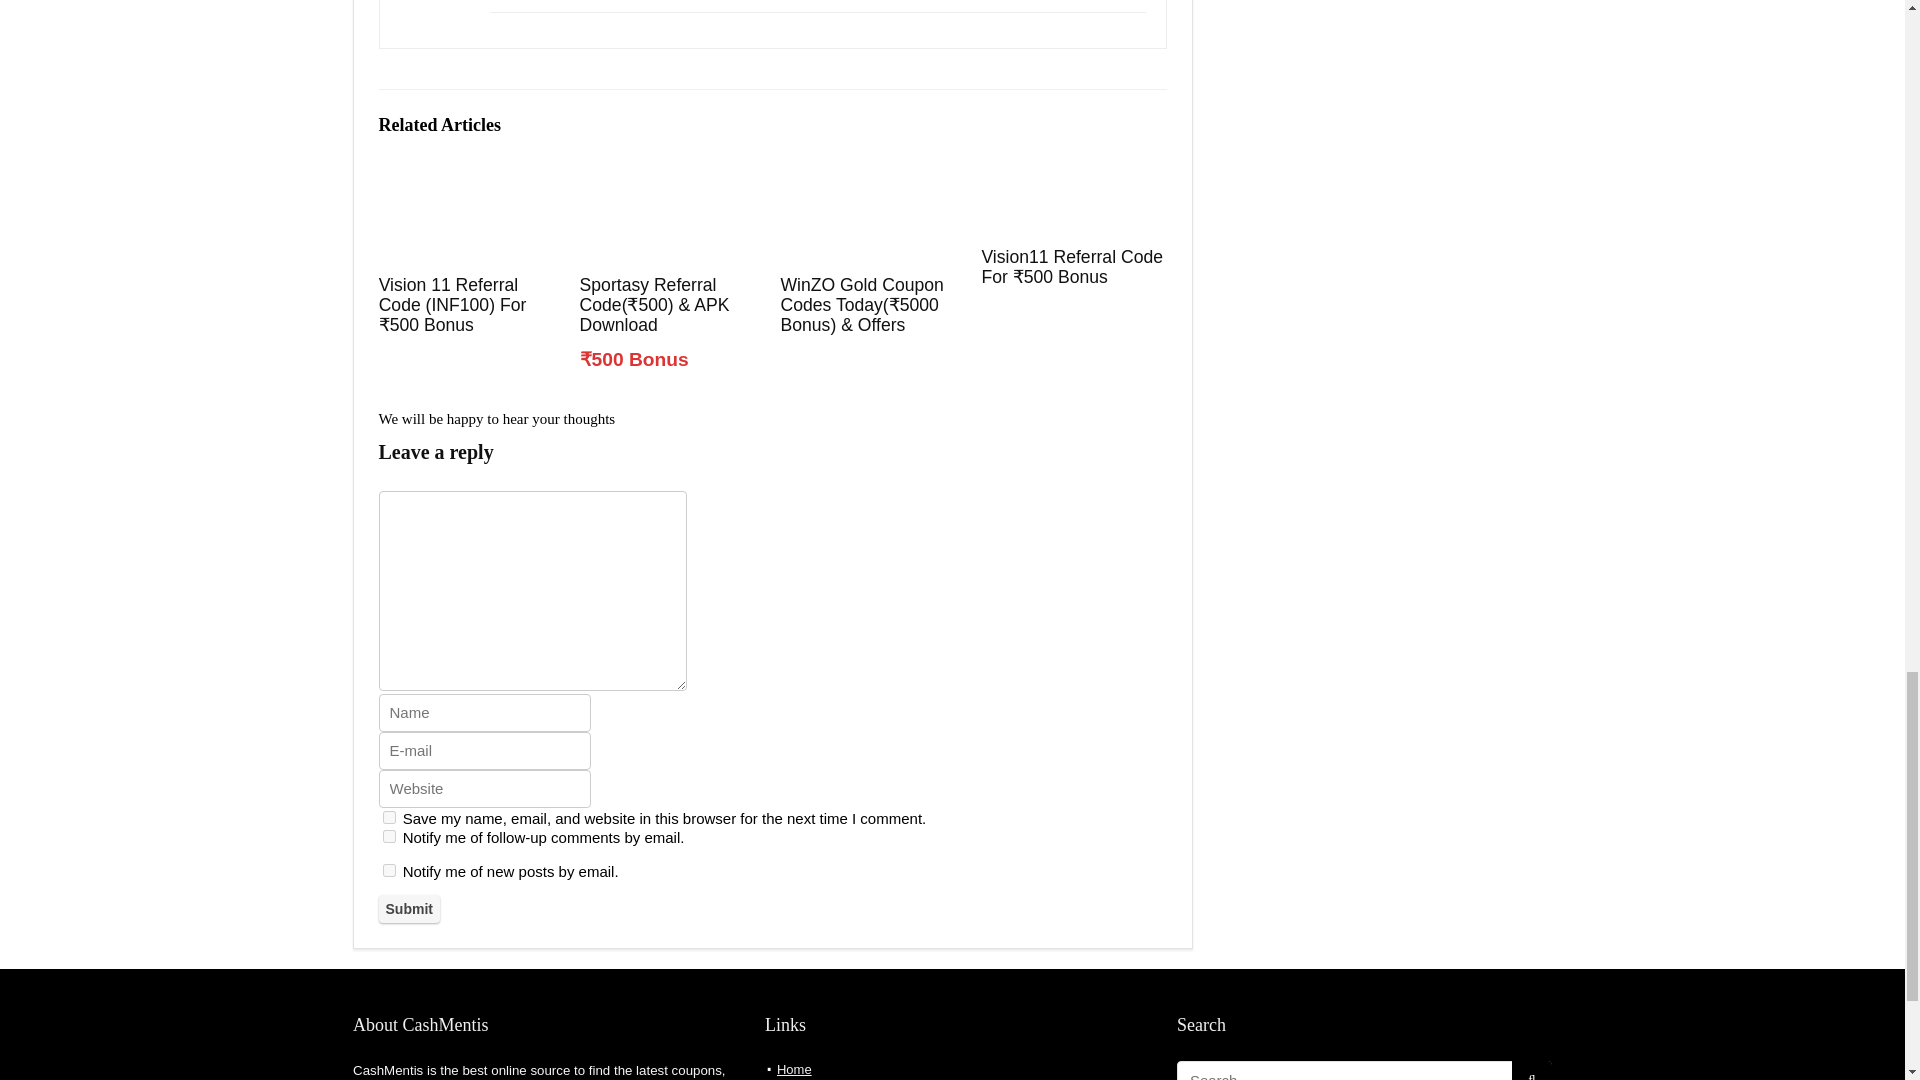 This screenshot has width=1920, height=1080. I want to click on subscribe, so click(388, 870).